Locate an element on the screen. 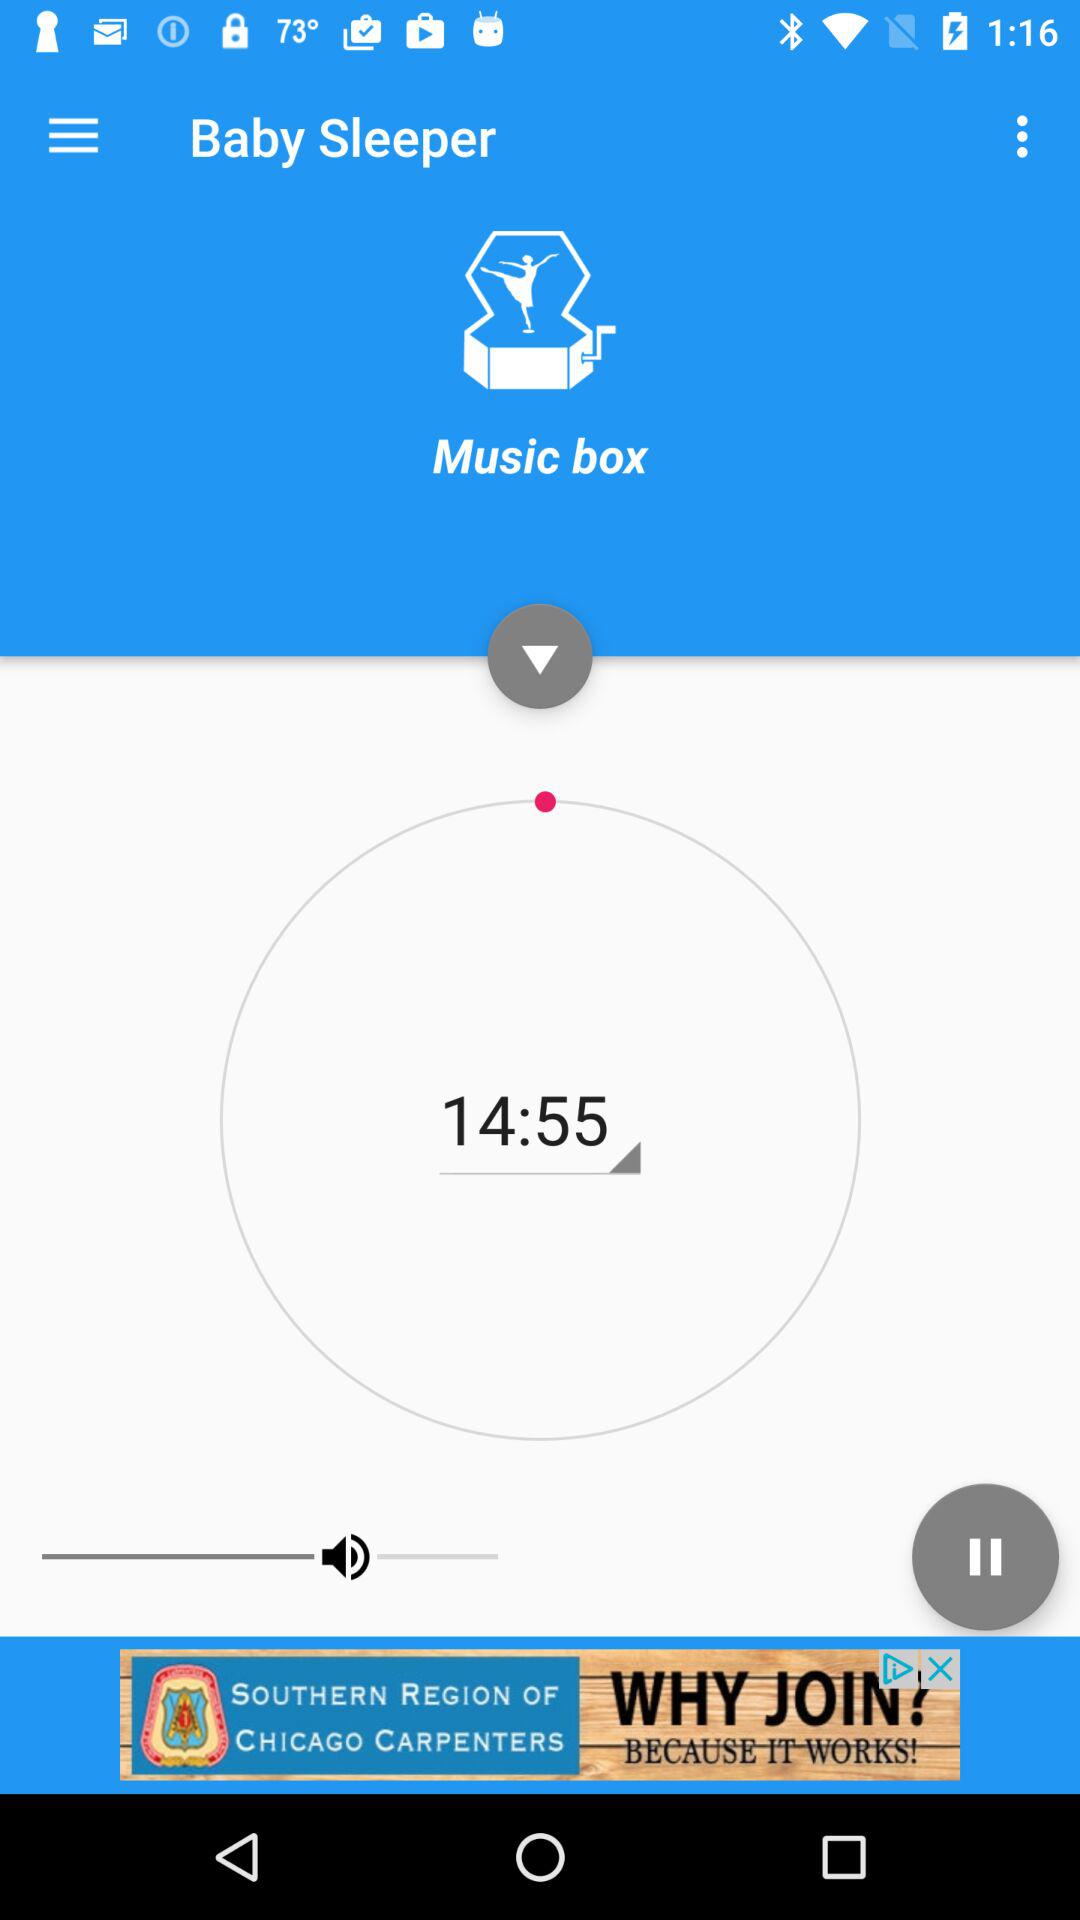 The height and width of the screenshot is (1920, 1080). pause track is located at coordinates (986, 1556).